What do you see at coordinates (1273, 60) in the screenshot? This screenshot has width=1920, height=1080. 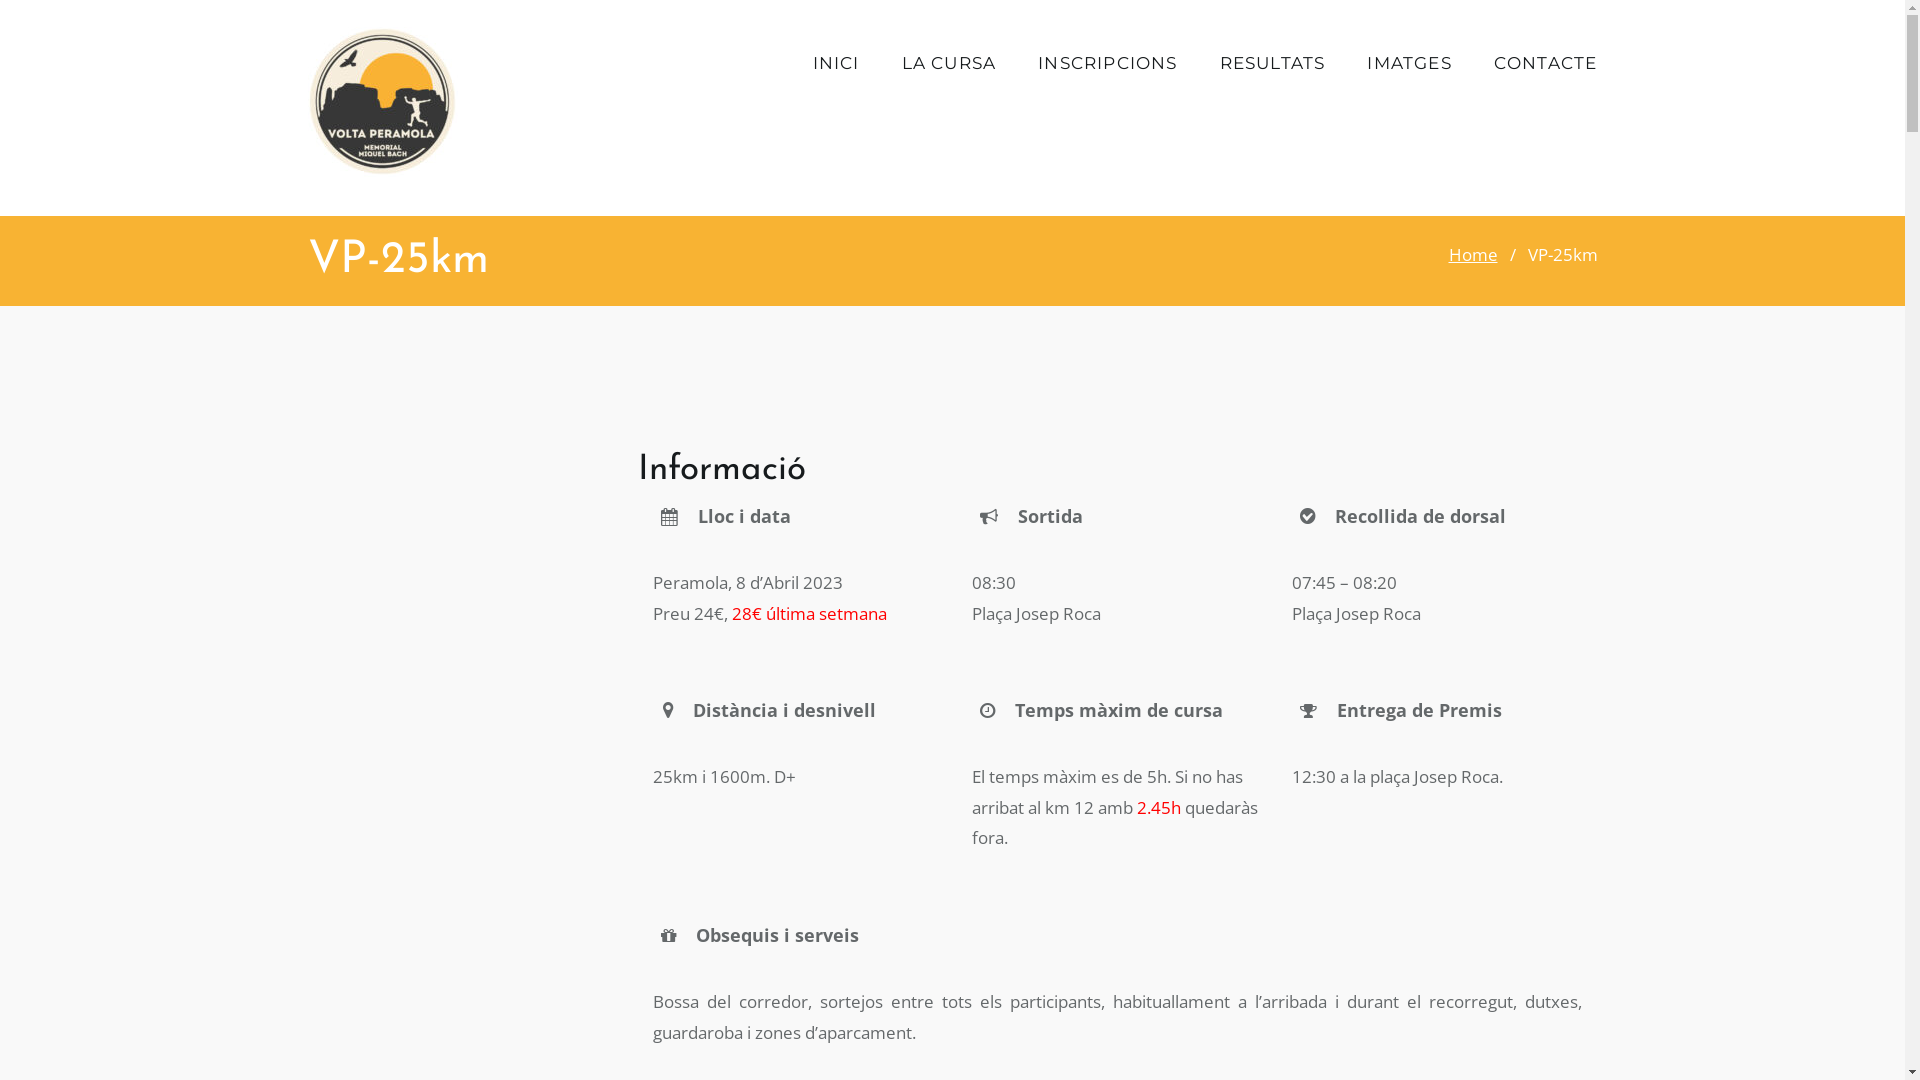 I see `RESULTATS` at bounding box center [1273, 60].